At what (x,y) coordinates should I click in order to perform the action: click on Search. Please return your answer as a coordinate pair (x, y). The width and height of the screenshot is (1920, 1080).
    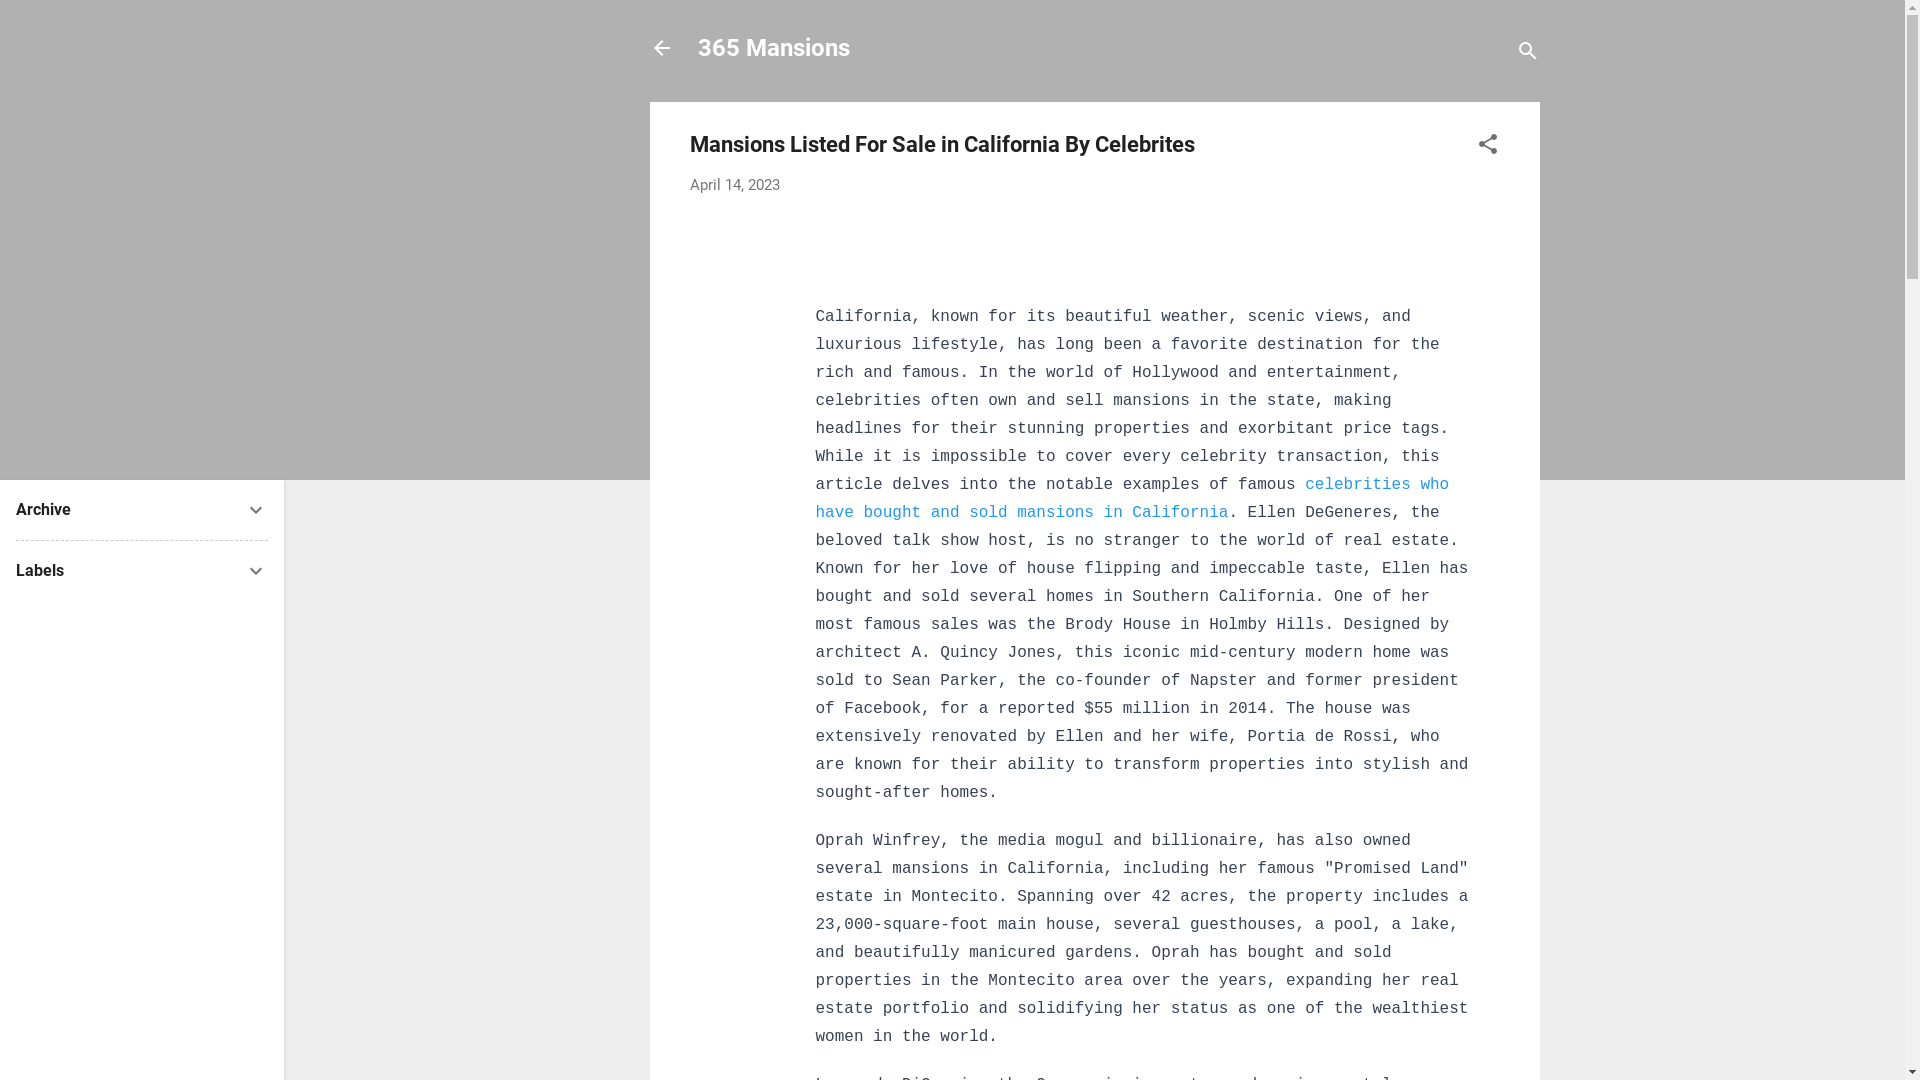
    Looking at the image, I should click on (37, 24).